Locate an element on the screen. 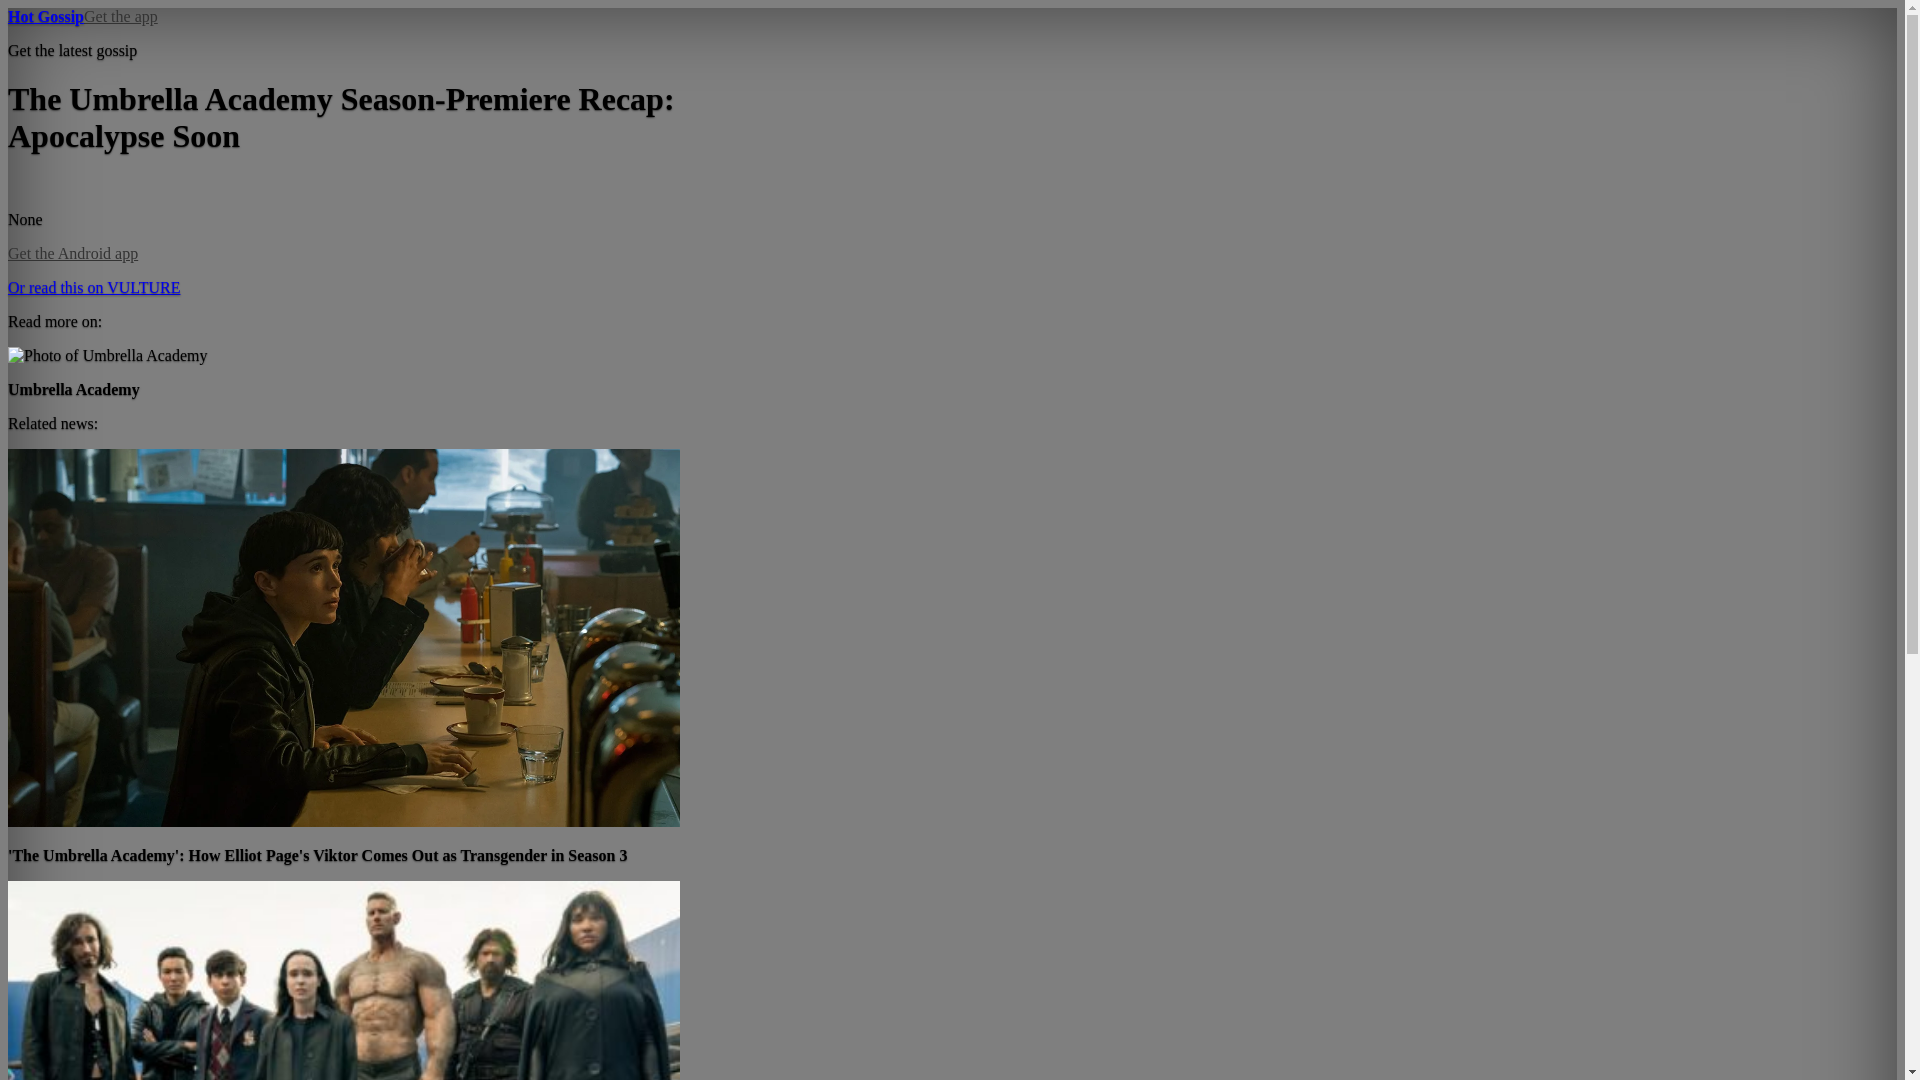  Or read this on VULTURE is located at coordinates (94, 286).